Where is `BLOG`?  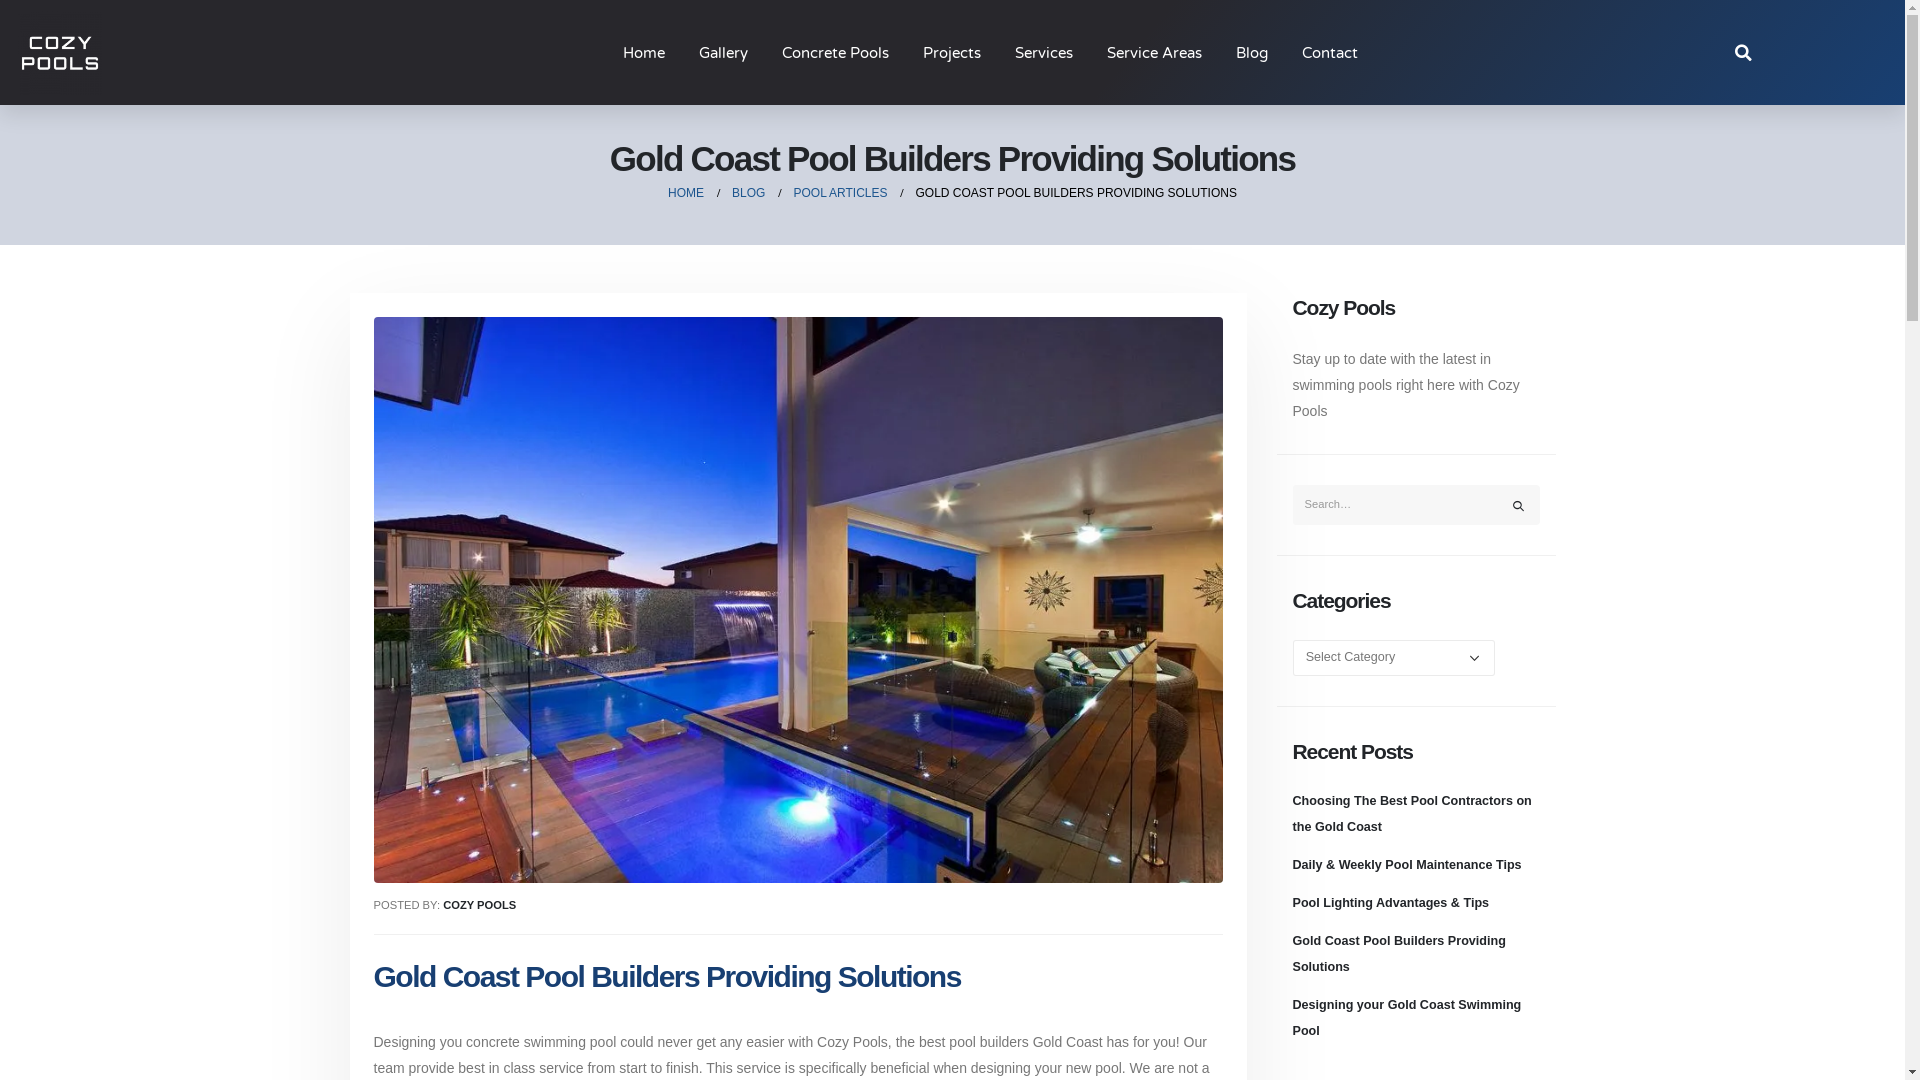 BLOG is located at coordinates (748, 193).